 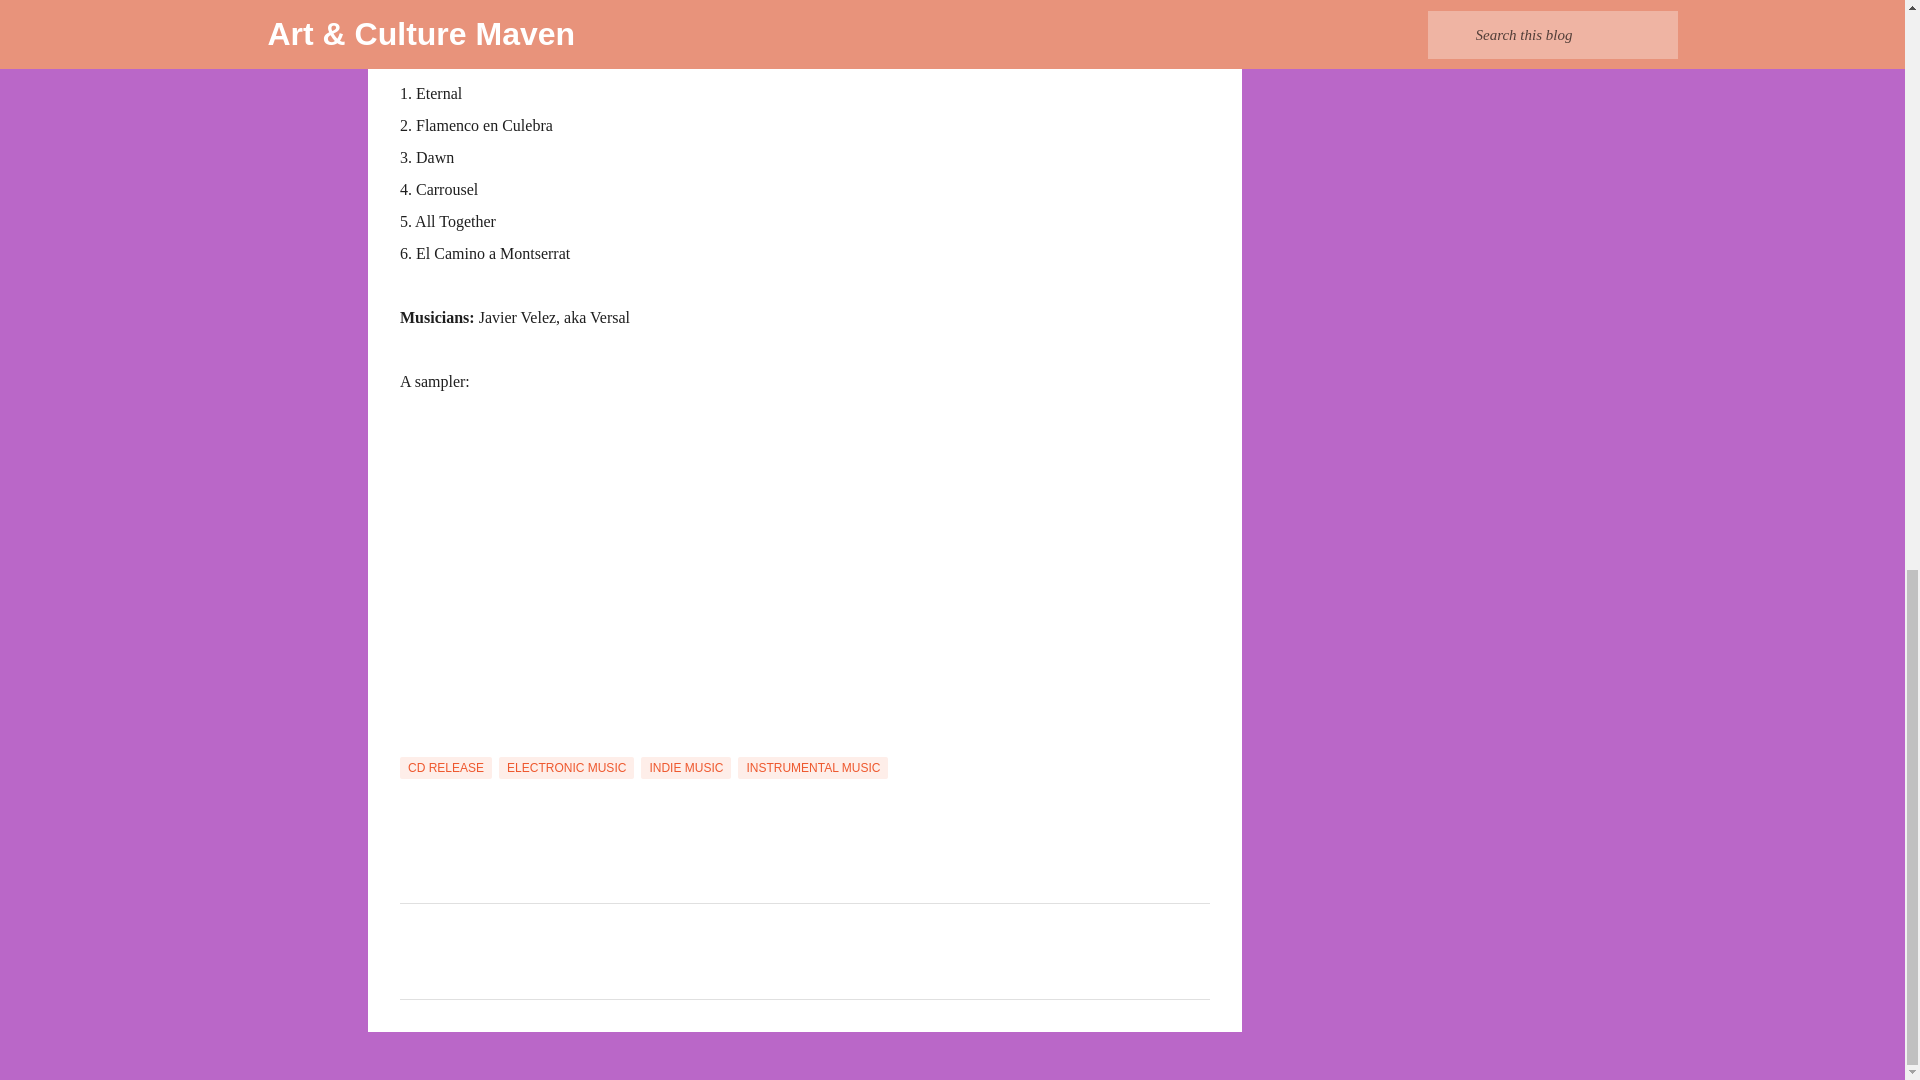 I want to click on CD RELEASE, so click(x=445, y=768).